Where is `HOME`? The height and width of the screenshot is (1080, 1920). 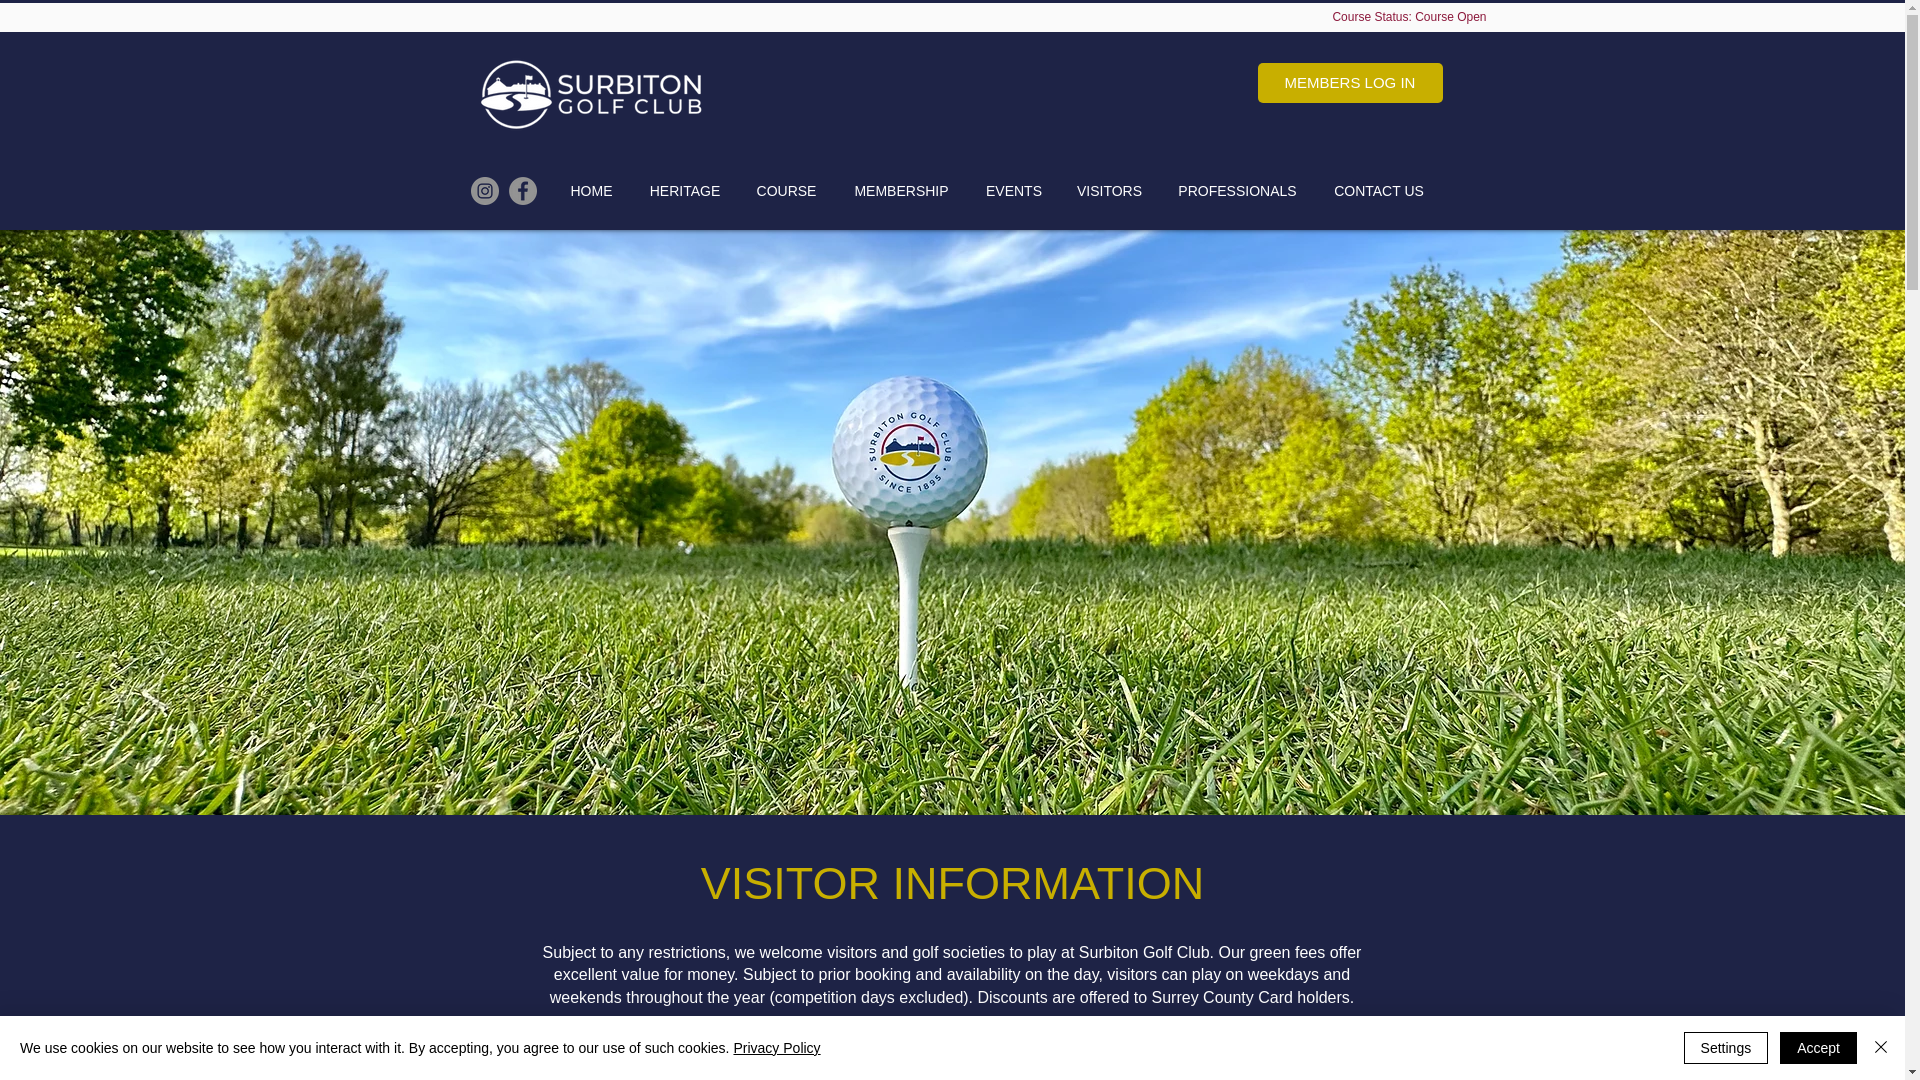
HOME is located at coordinates (592, 191).